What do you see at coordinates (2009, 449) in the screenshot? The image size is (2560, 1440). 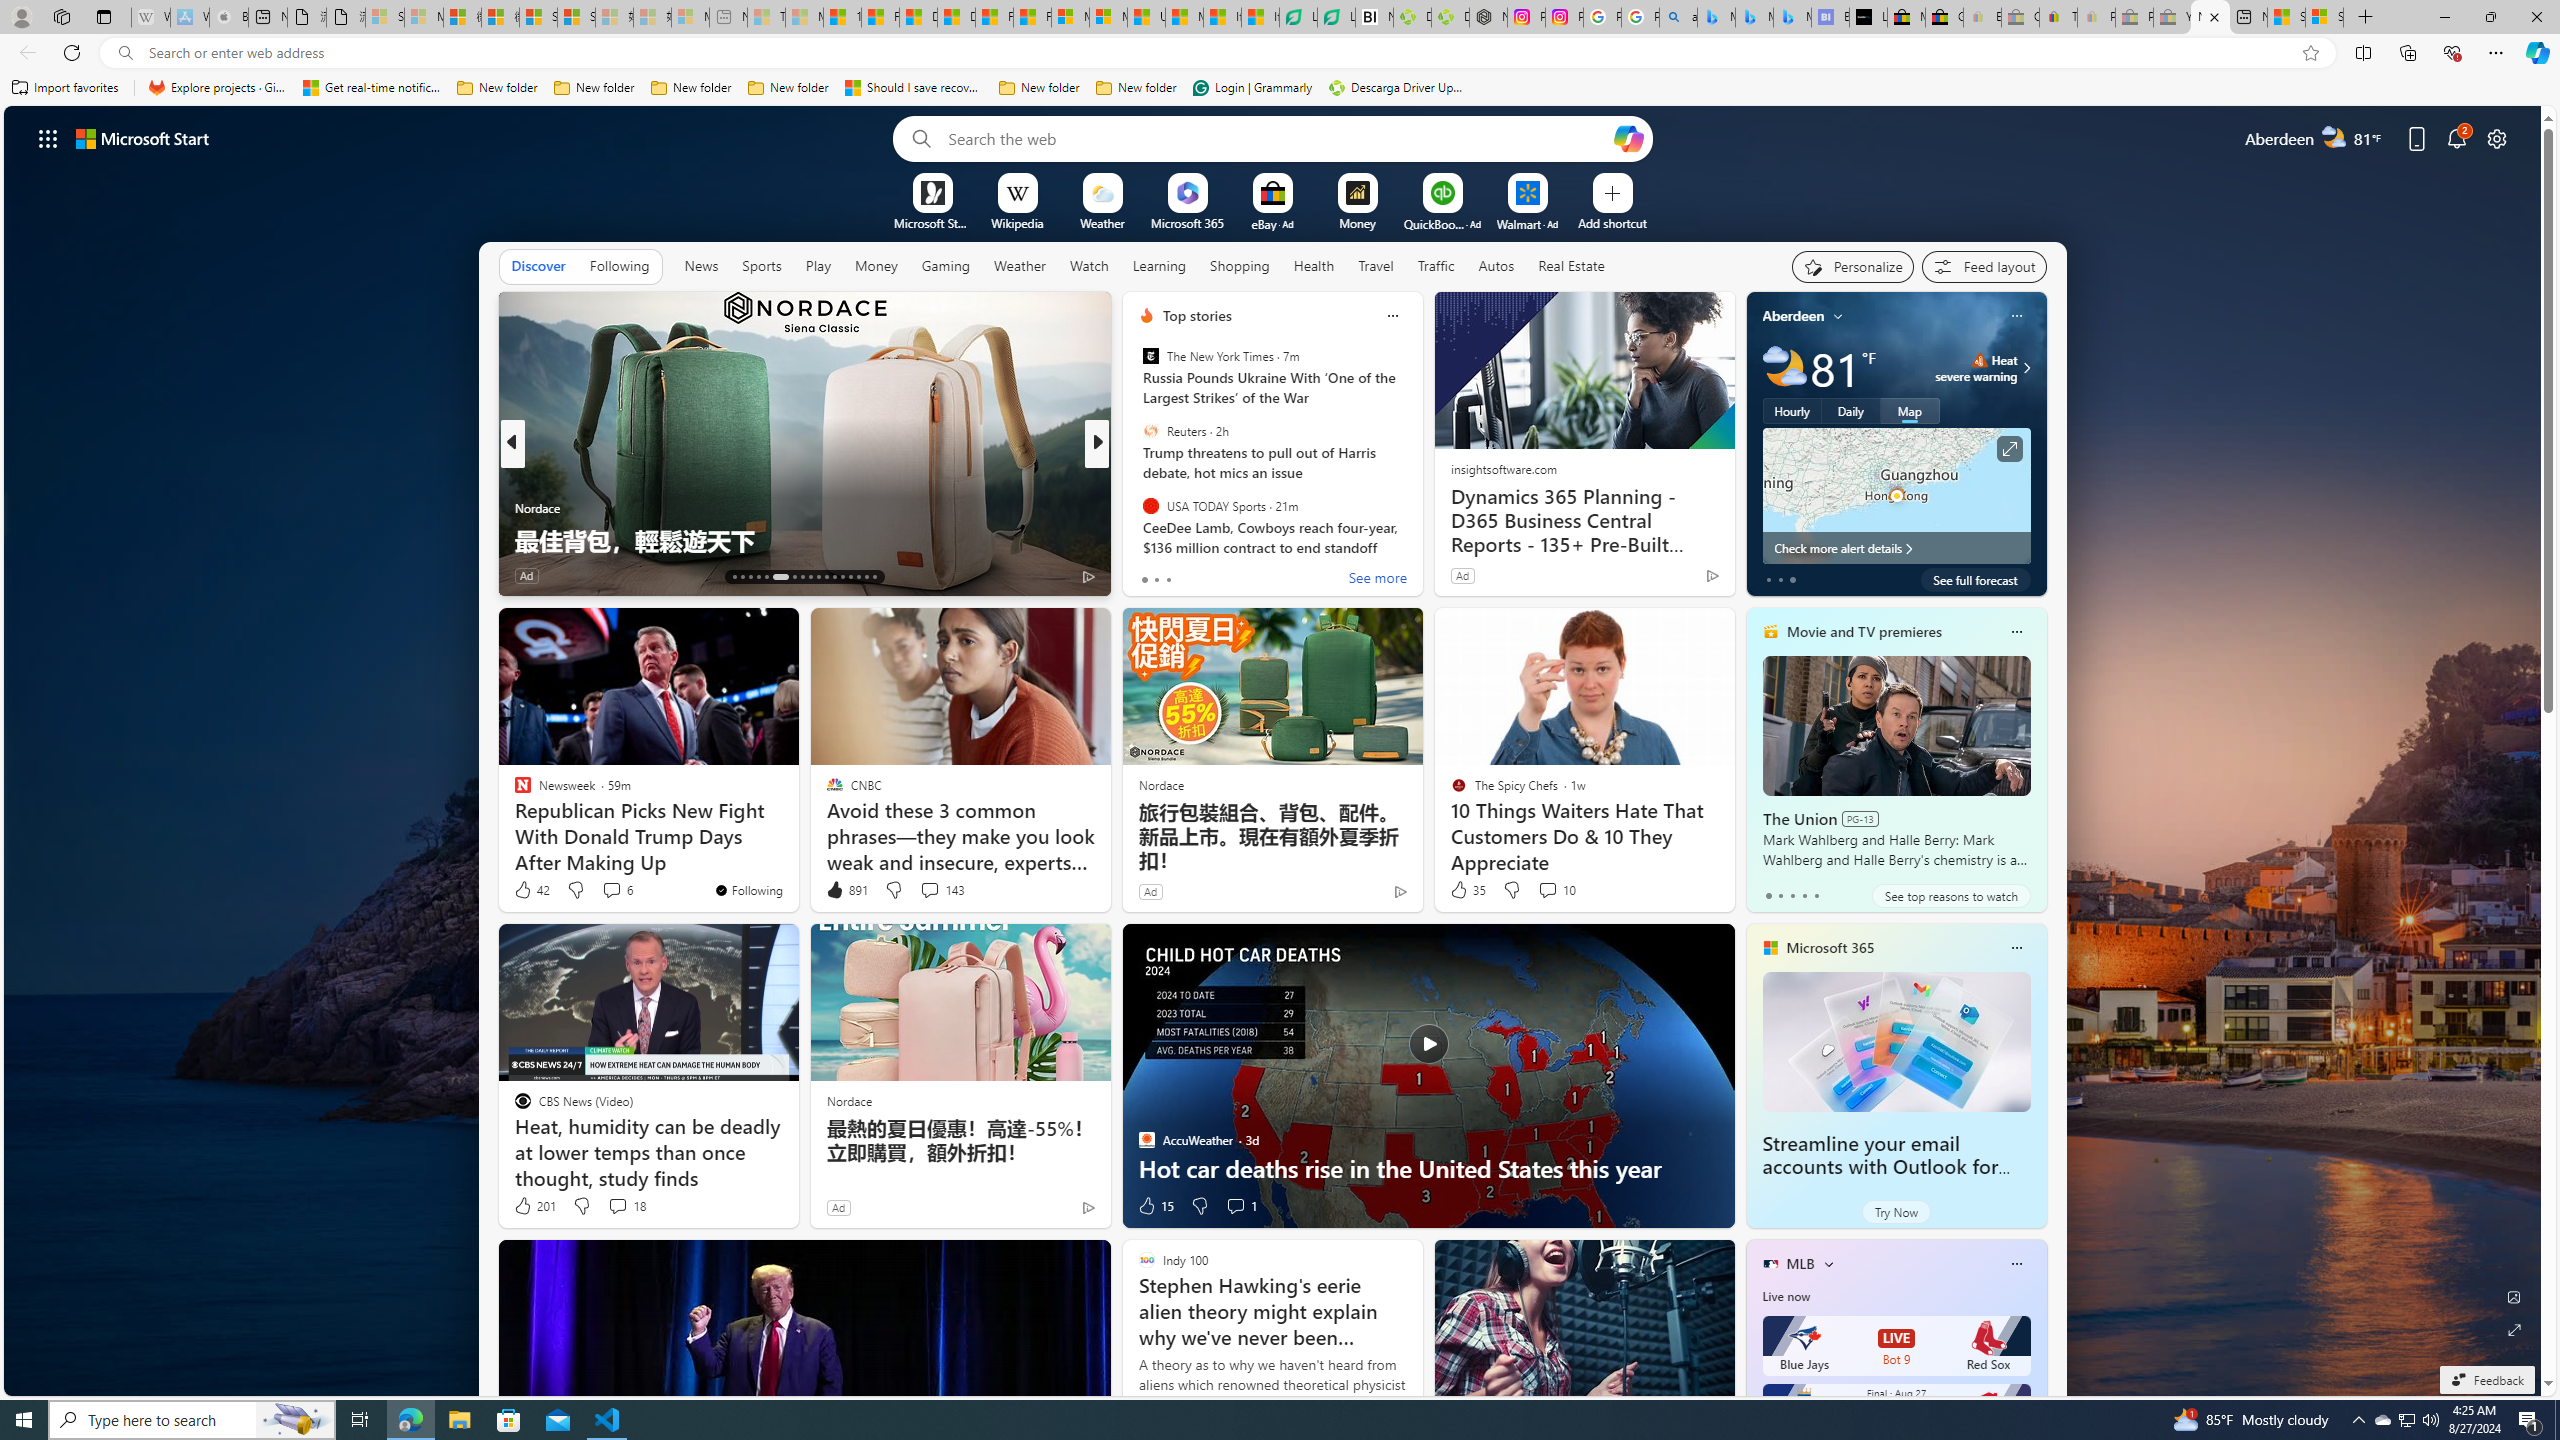 I see `Click to see more information` at bounding box center [2009, 449].